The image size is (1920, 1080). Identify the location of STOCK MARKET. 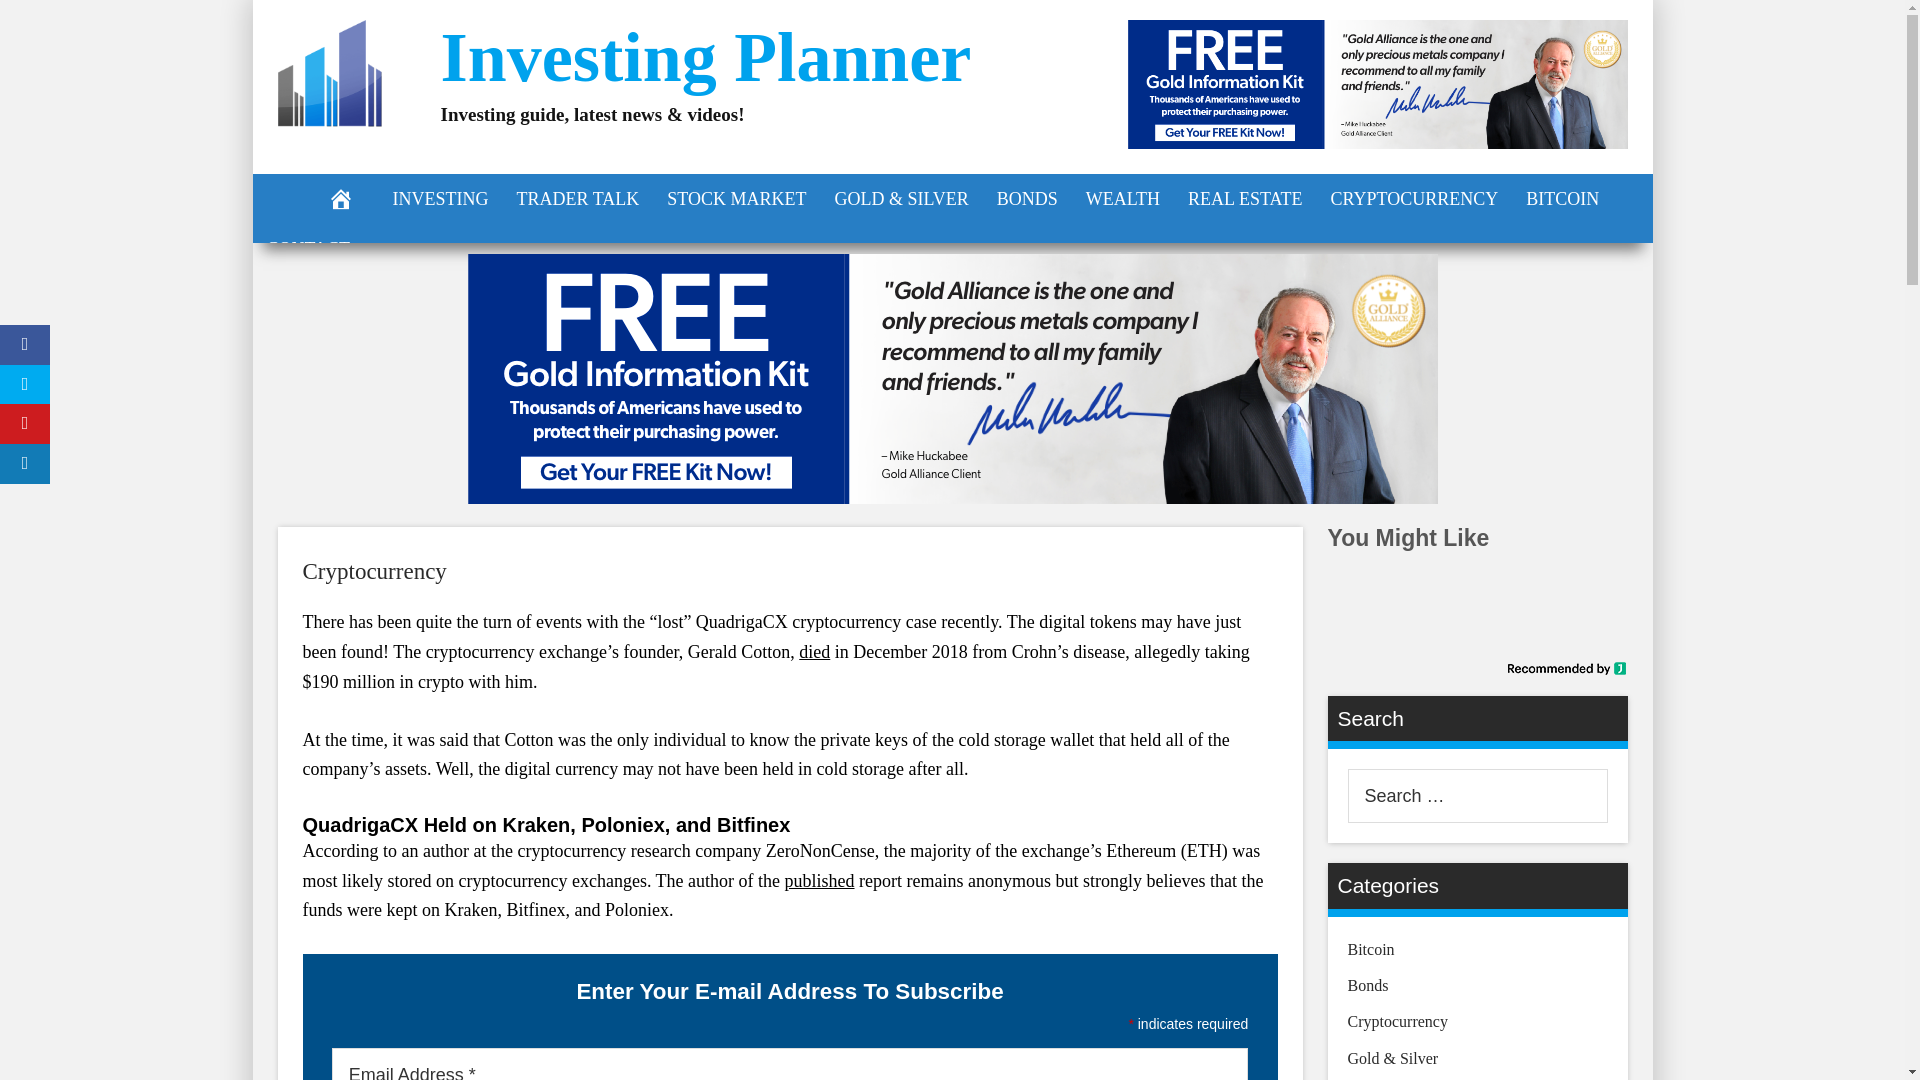
(736, 198).